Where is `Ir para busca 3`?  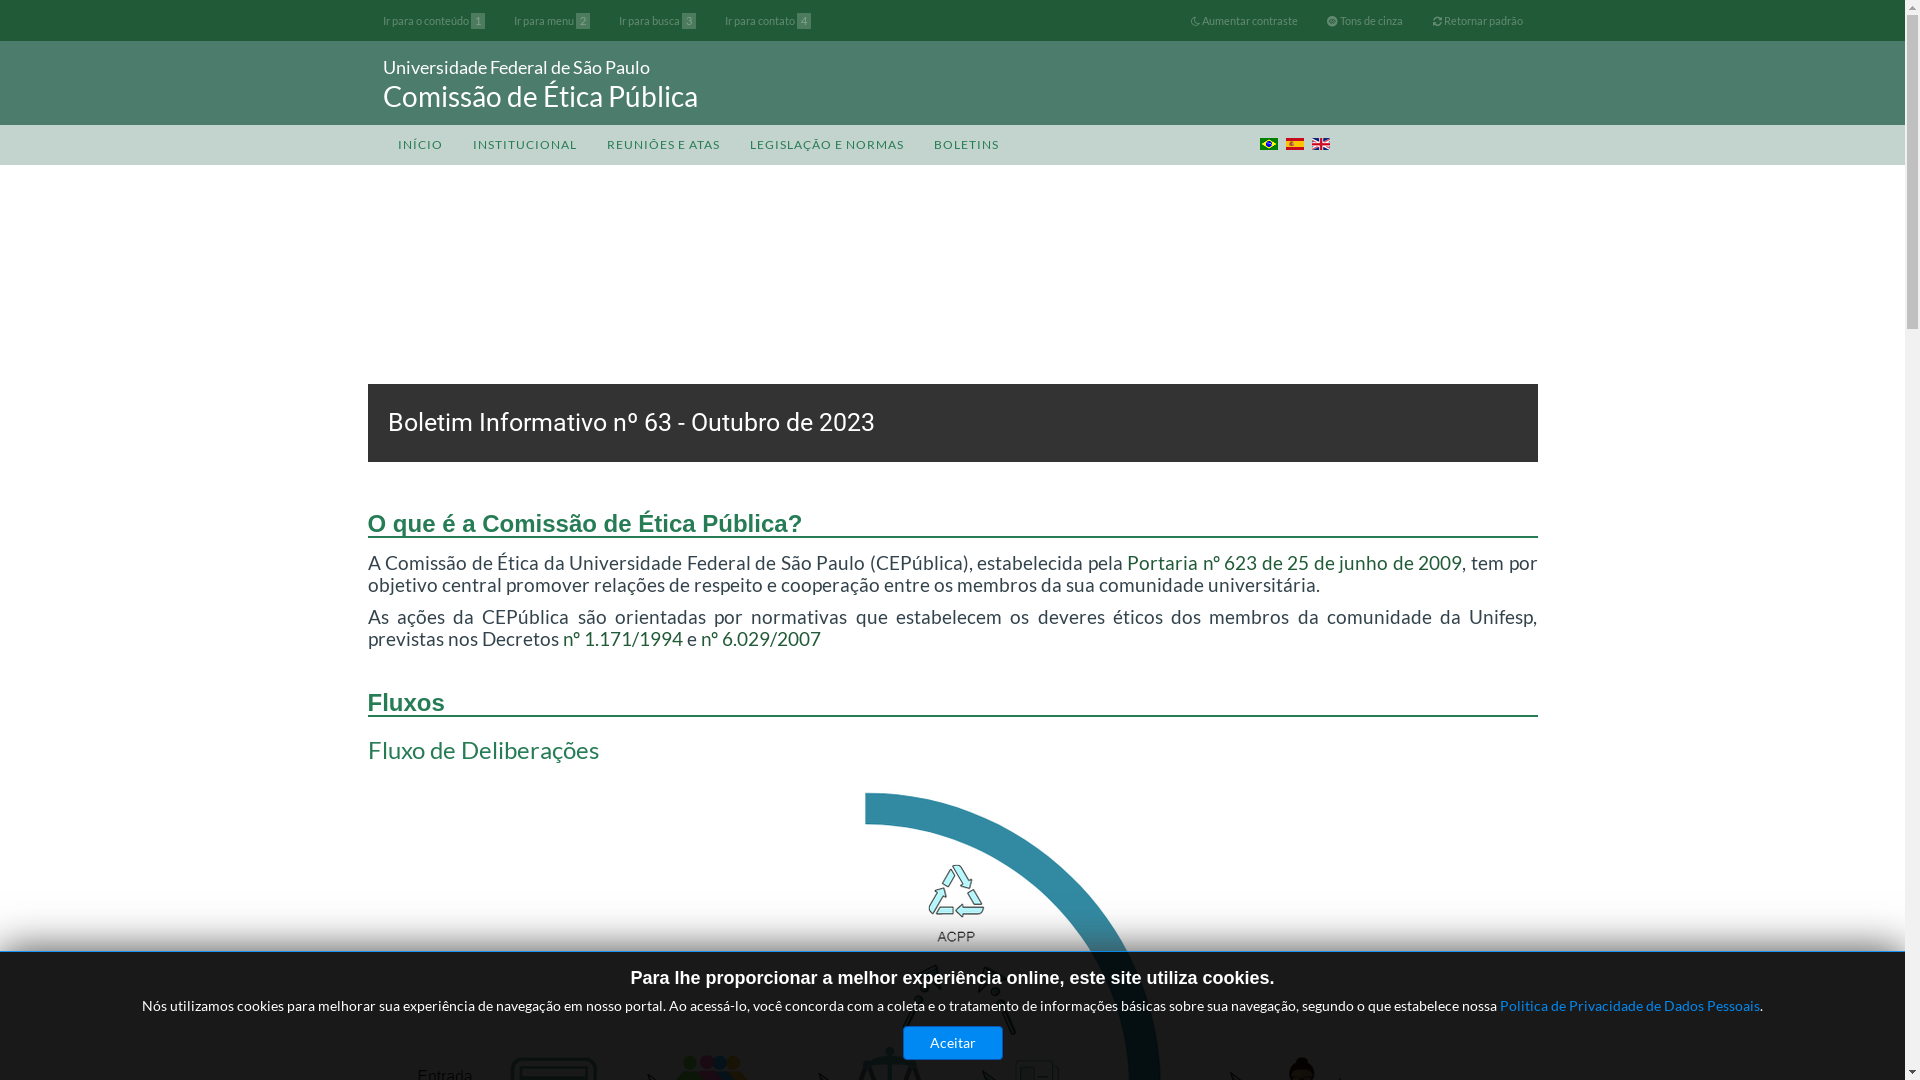 Ir para busca 3 is located at coordinates (658, 21).